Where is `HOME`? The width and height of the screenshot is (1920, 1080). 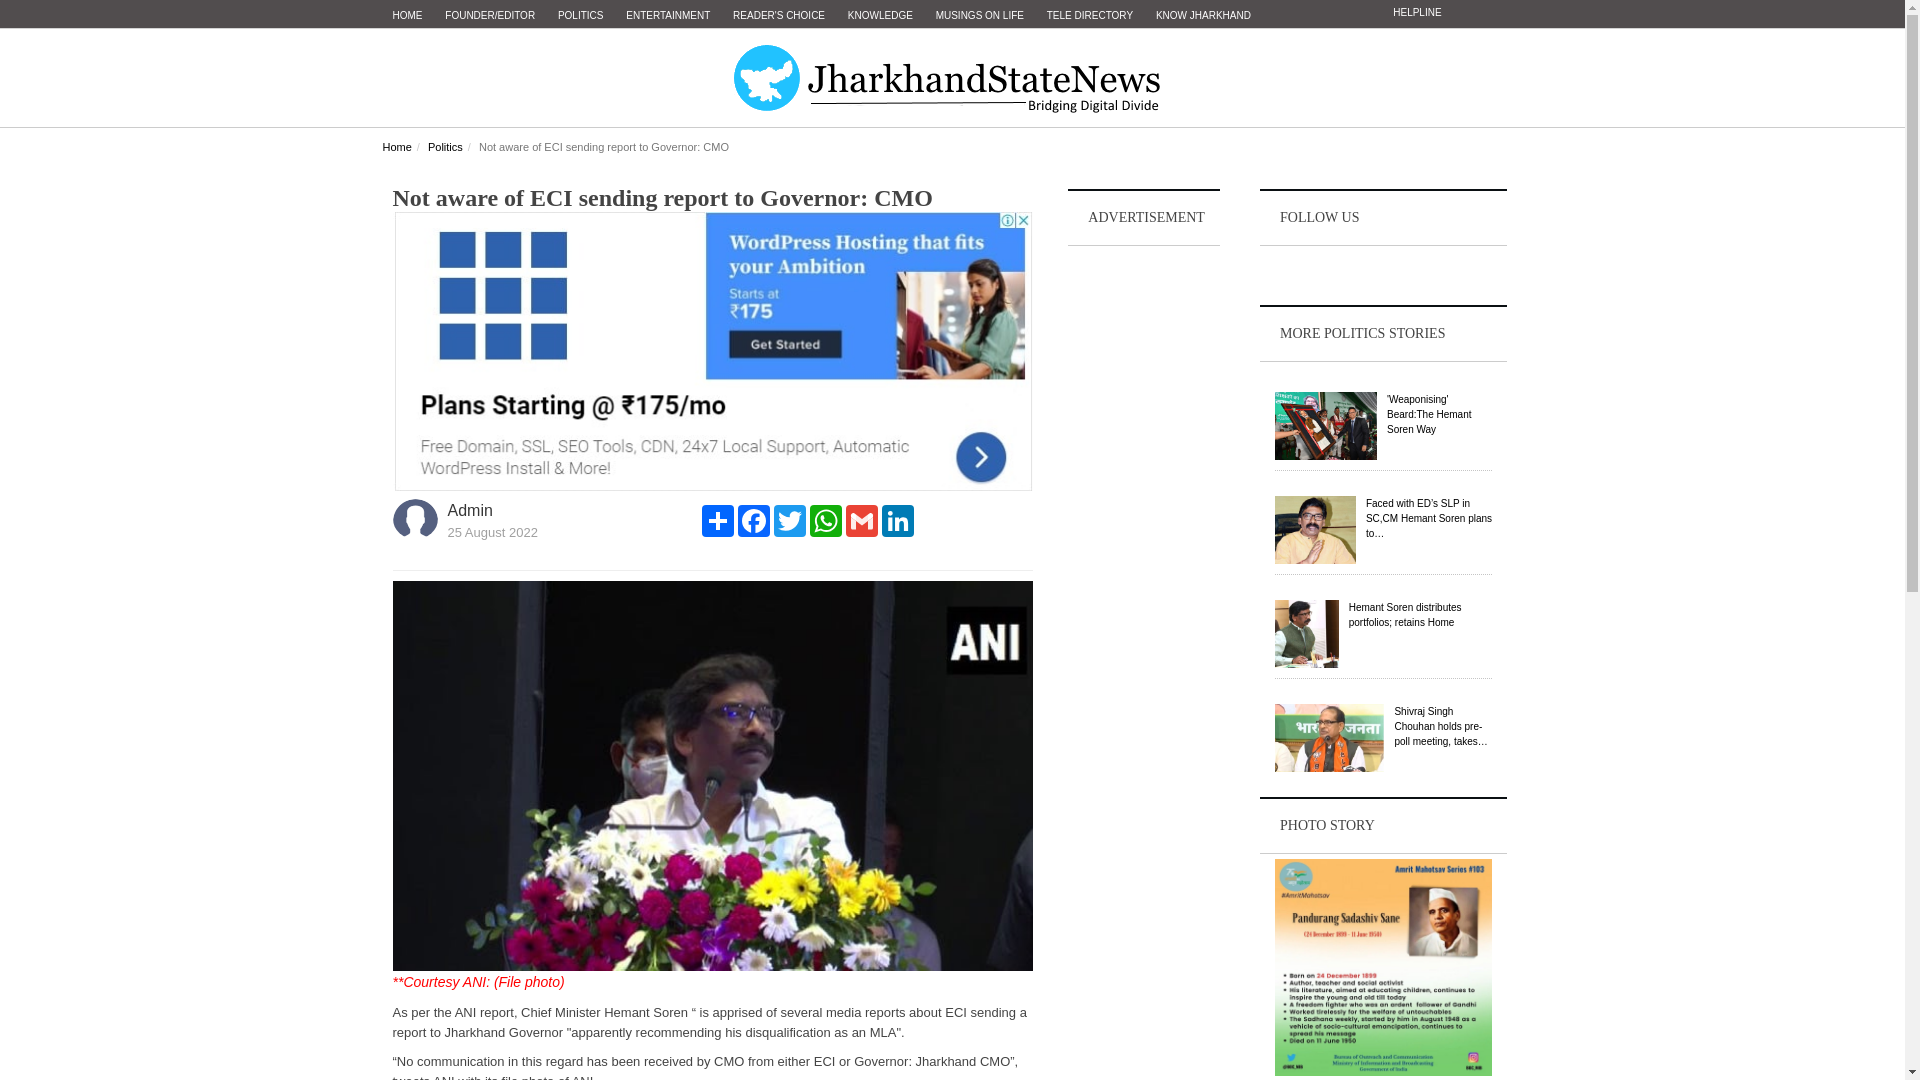 HOME is located at coordinates (407, 16).